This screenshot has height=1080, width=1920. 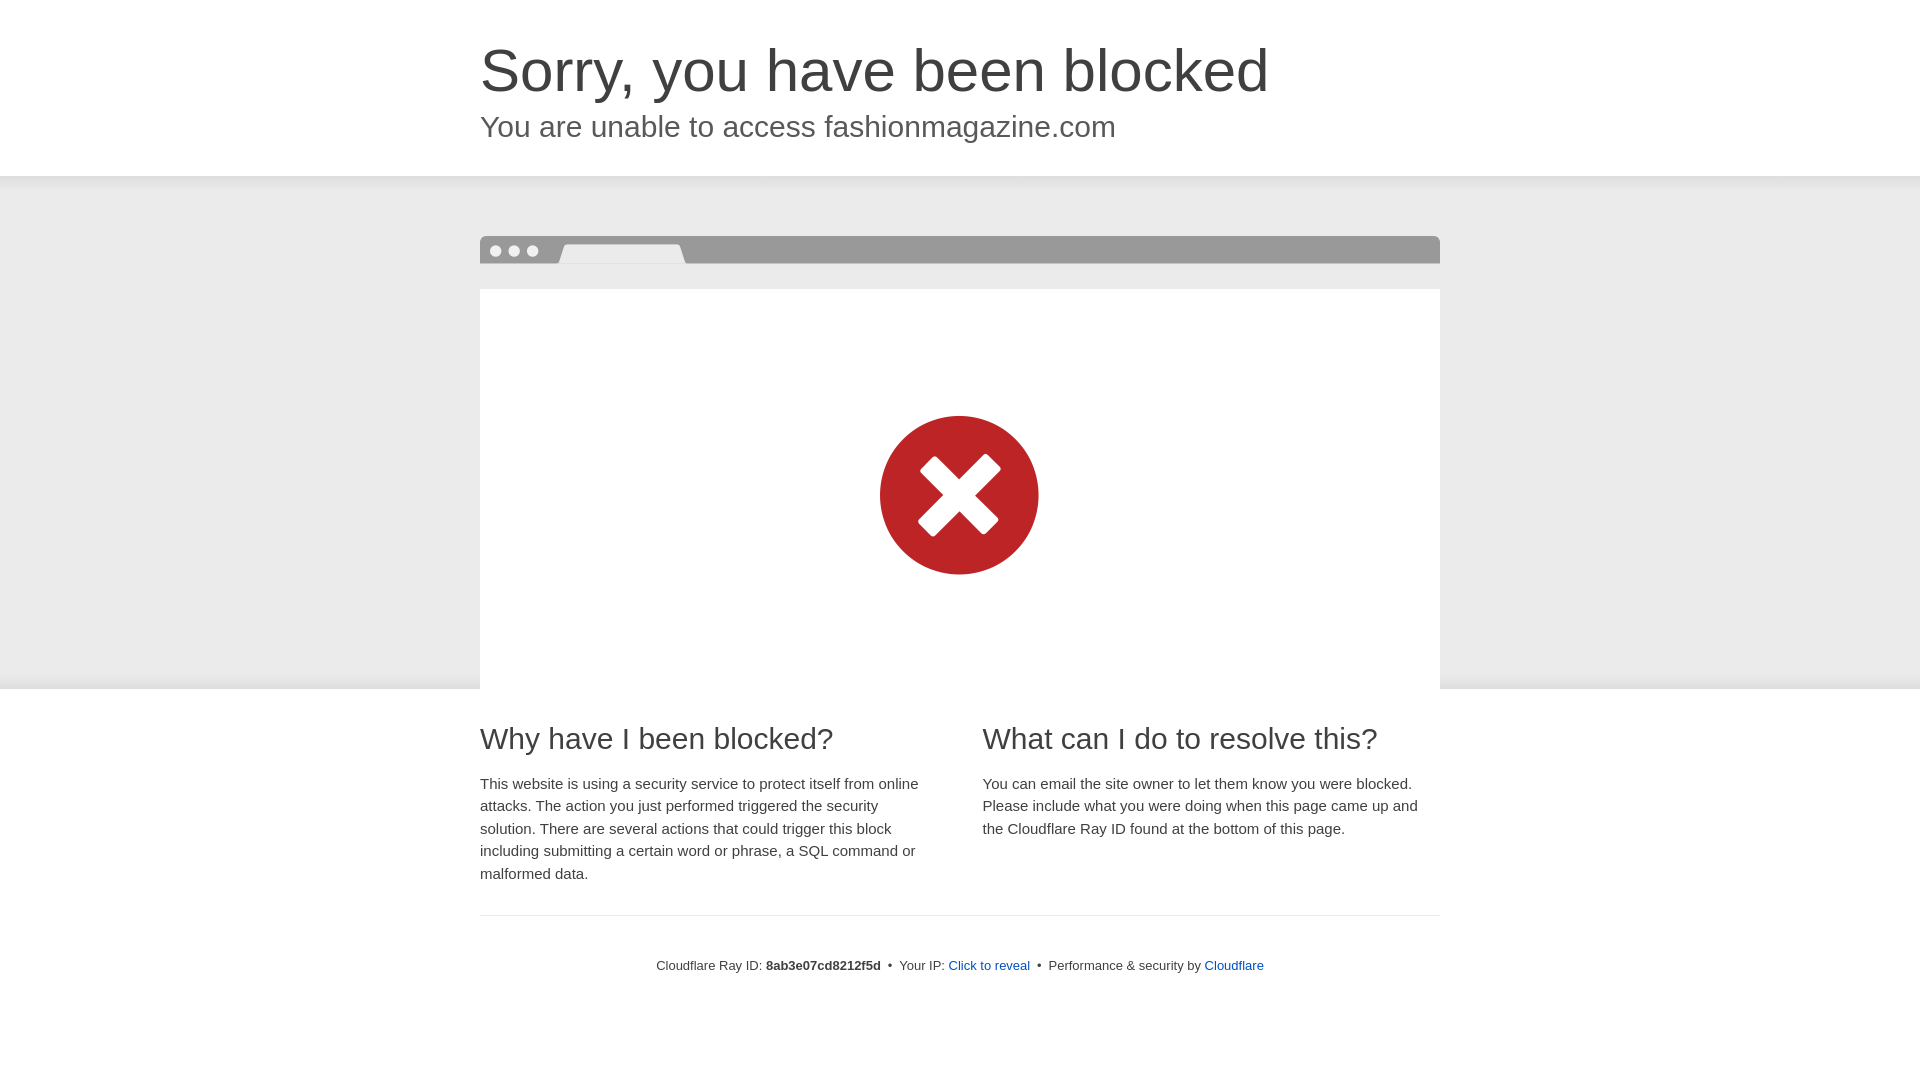 What do you see at coordinates (990, 966) in the screenshot?
I see `Click to reveal` at bounding box center [990, 966].